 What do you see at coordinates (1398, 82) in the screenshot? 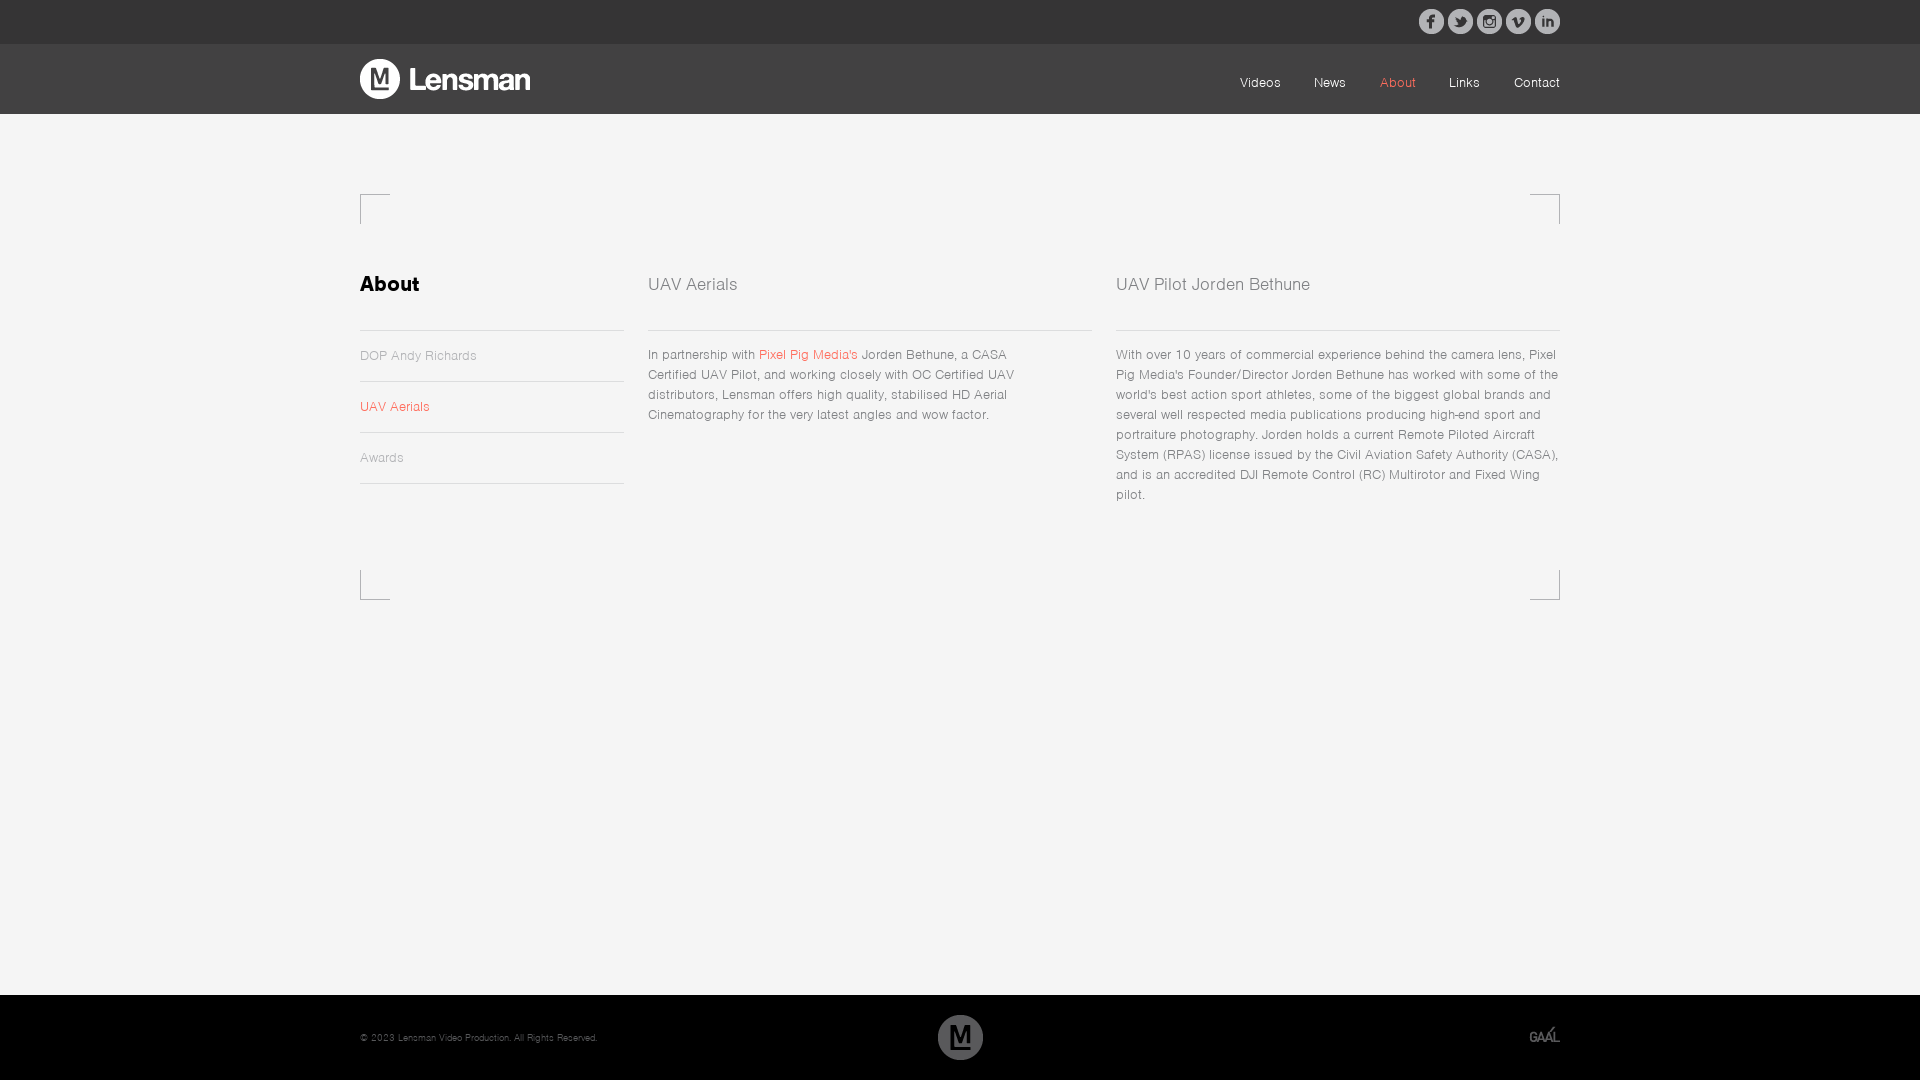
I see `About` at bounding box center [1398, 82].